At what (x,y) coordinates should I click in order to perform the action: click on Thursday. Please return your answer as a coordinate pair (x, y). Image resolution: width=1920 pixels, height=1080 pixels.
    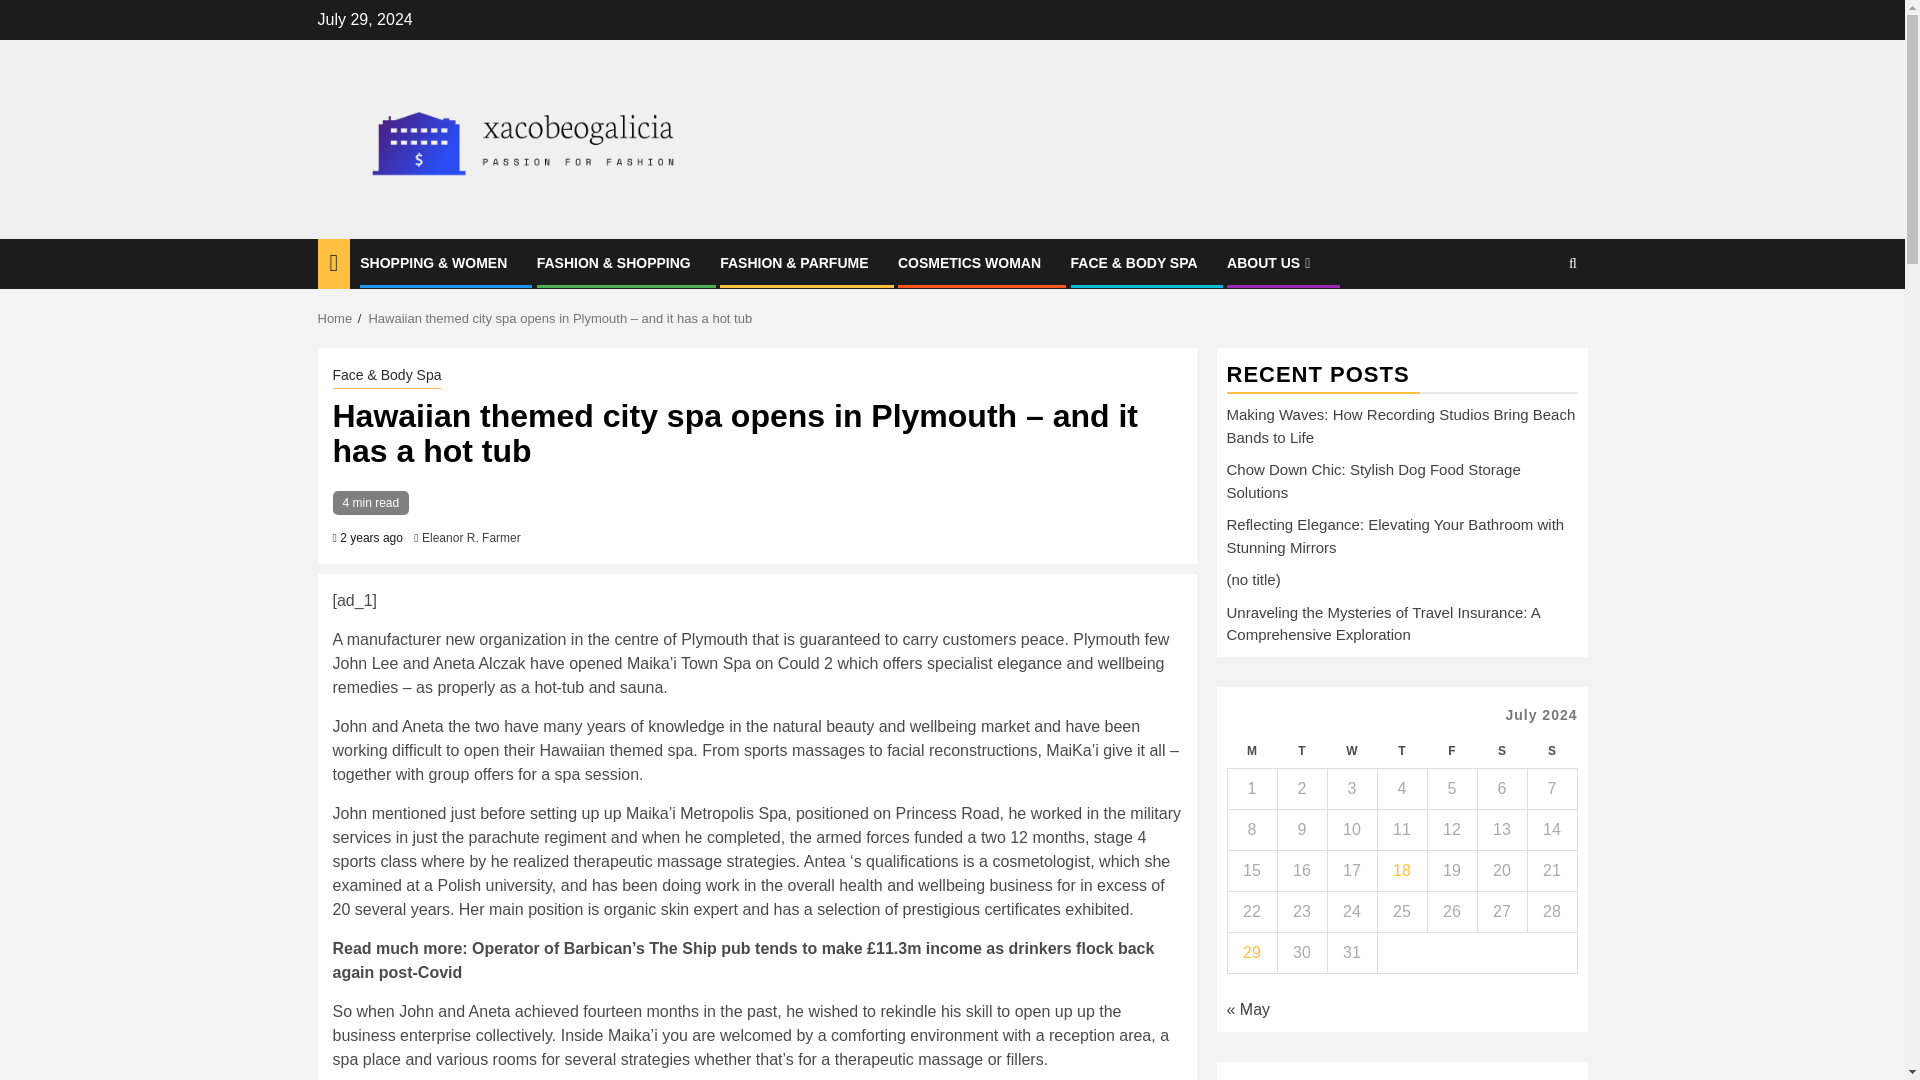
    Looking at the image, I should click on (1401, 751).